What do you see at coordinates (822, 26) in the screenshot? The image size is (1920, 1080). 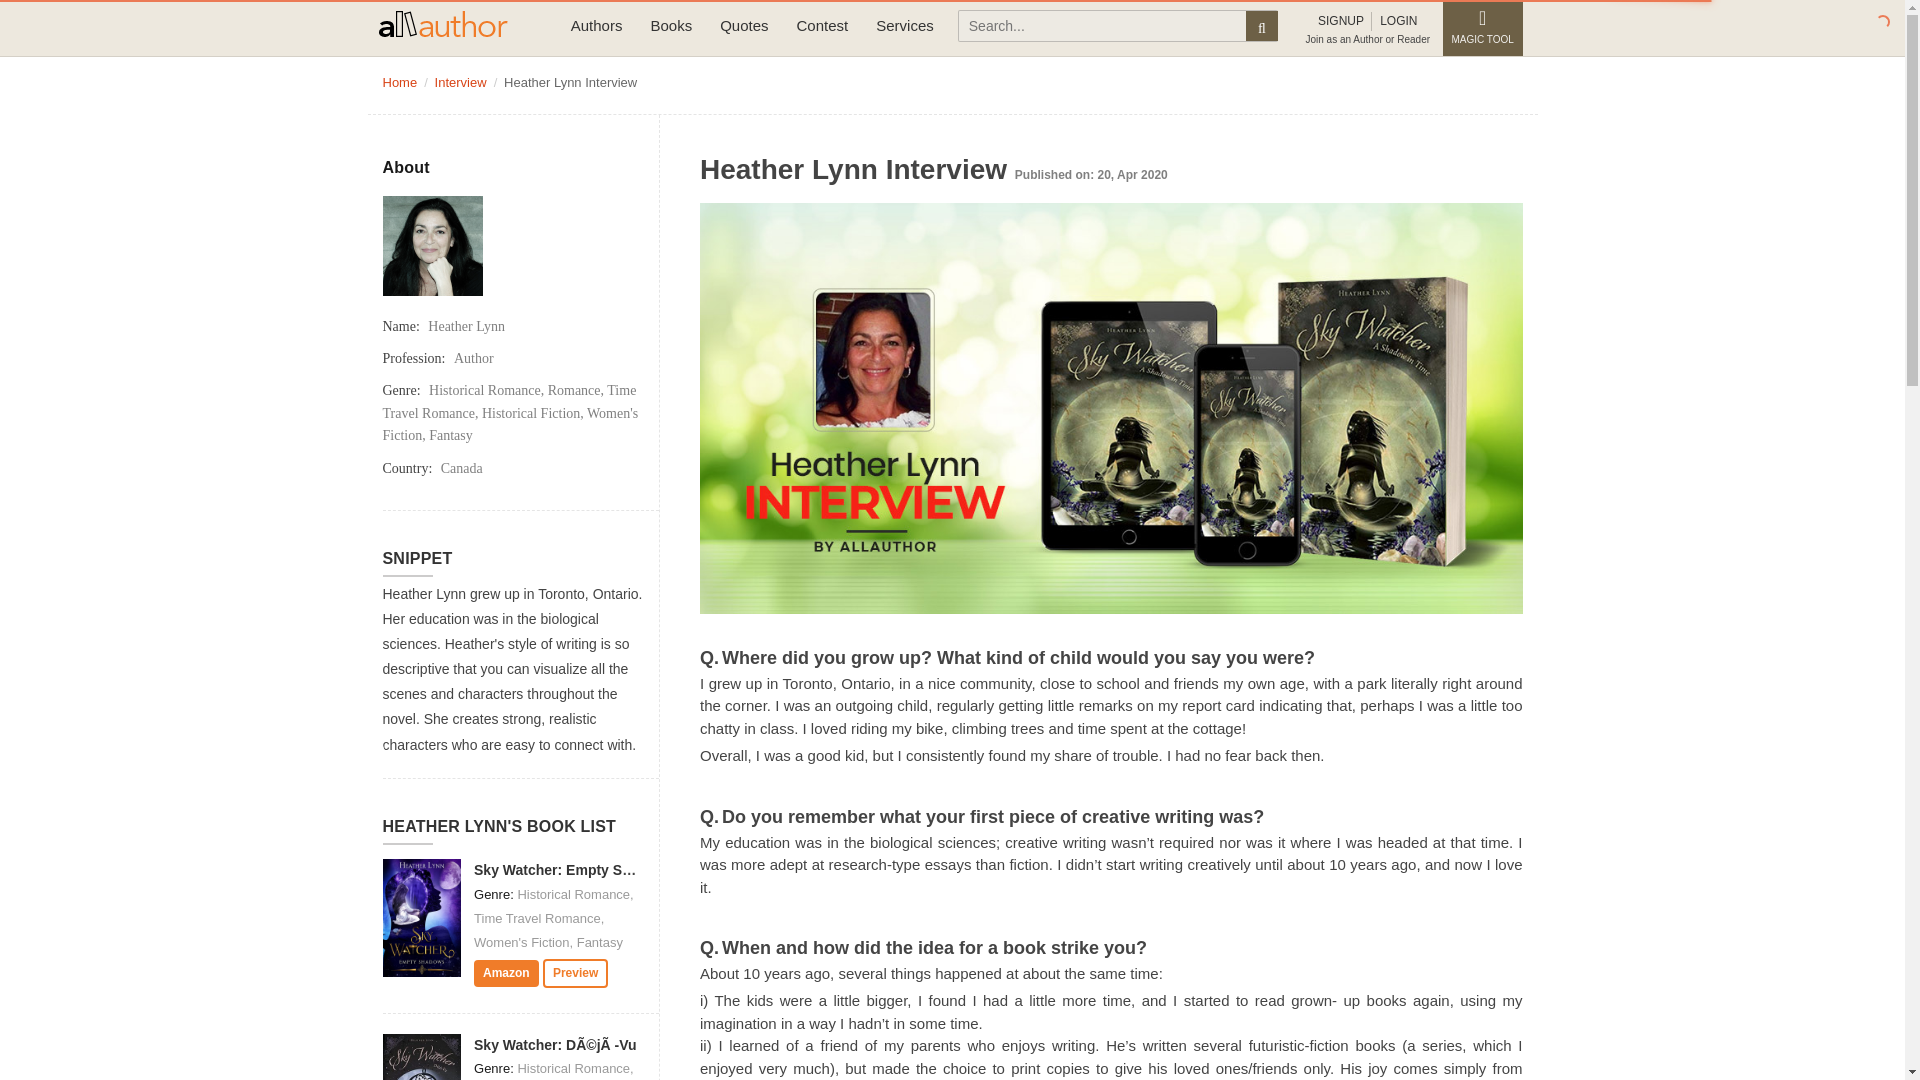 I see `Contest` at bounding box center [822, 26].